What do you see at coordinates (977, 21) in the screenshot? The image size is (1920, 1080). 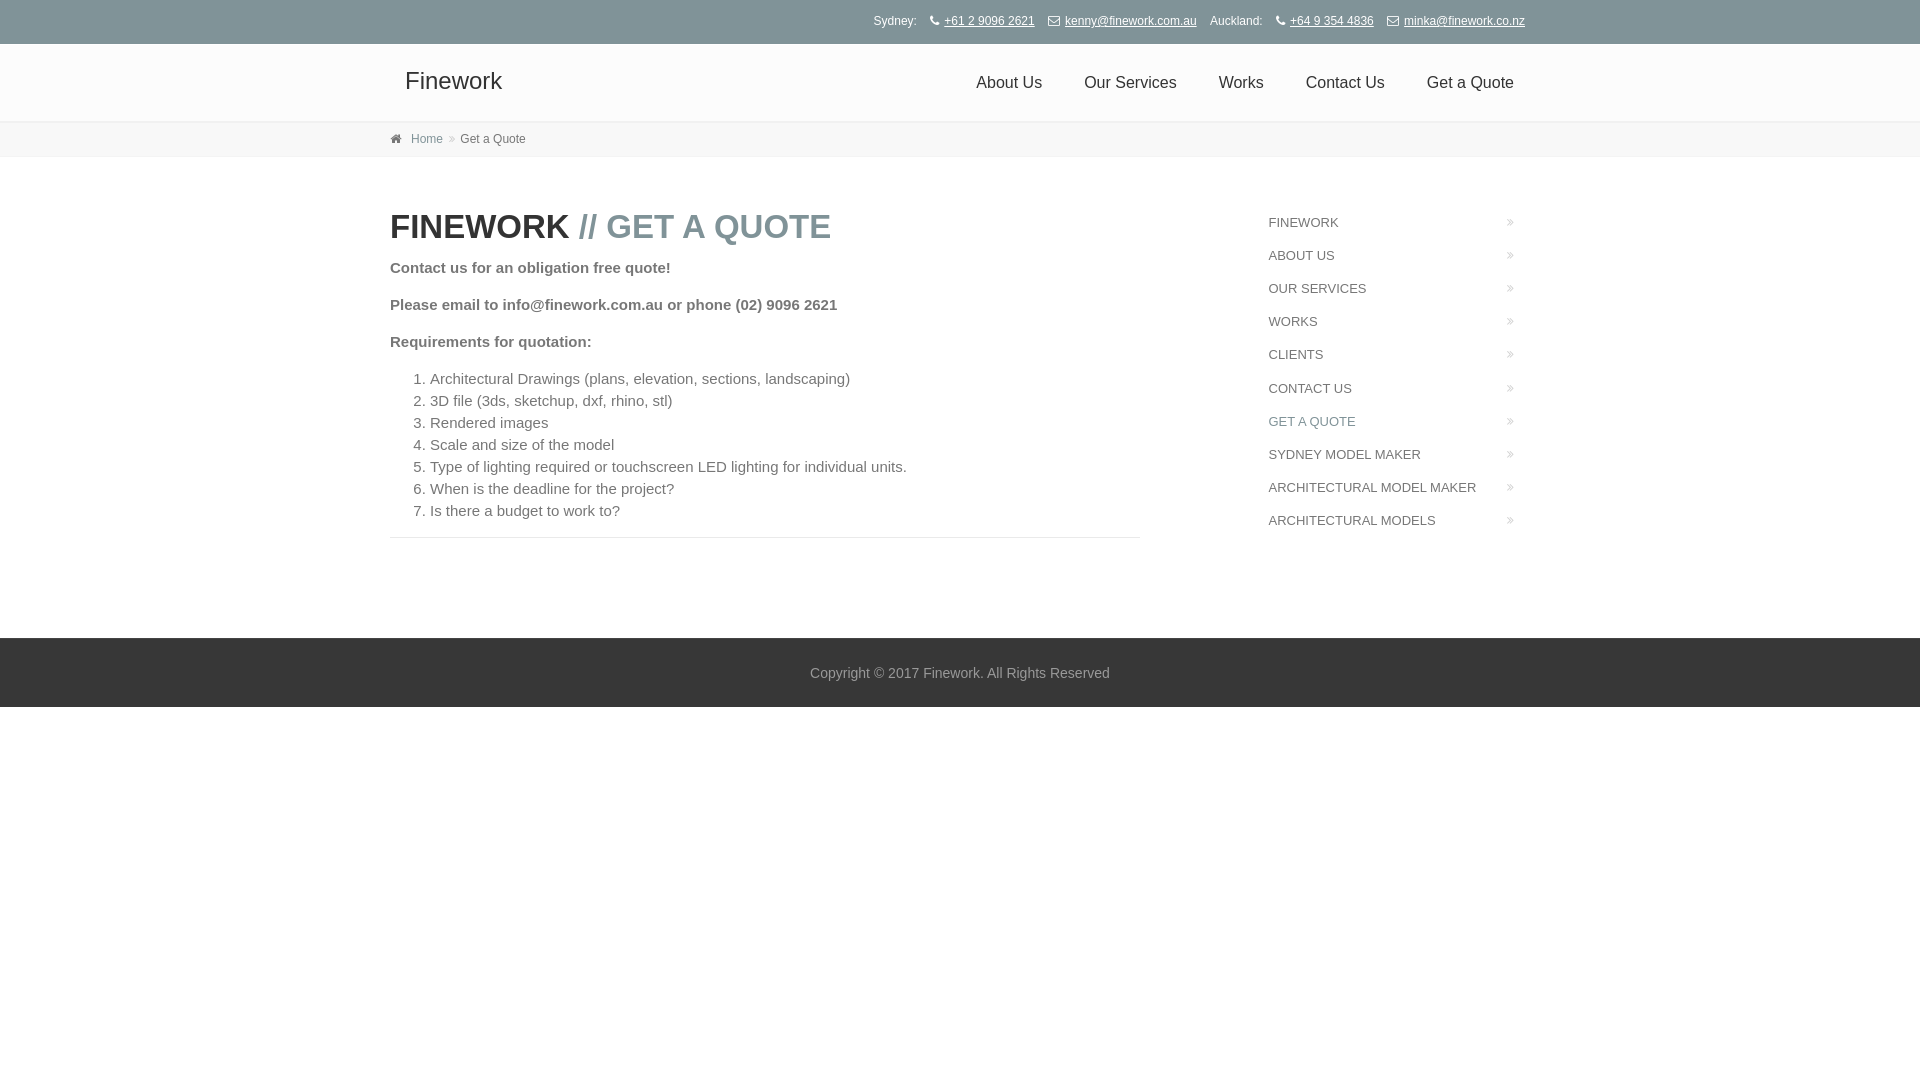 I see `+61 2 9096 2621` at bounding box center [977, 21].